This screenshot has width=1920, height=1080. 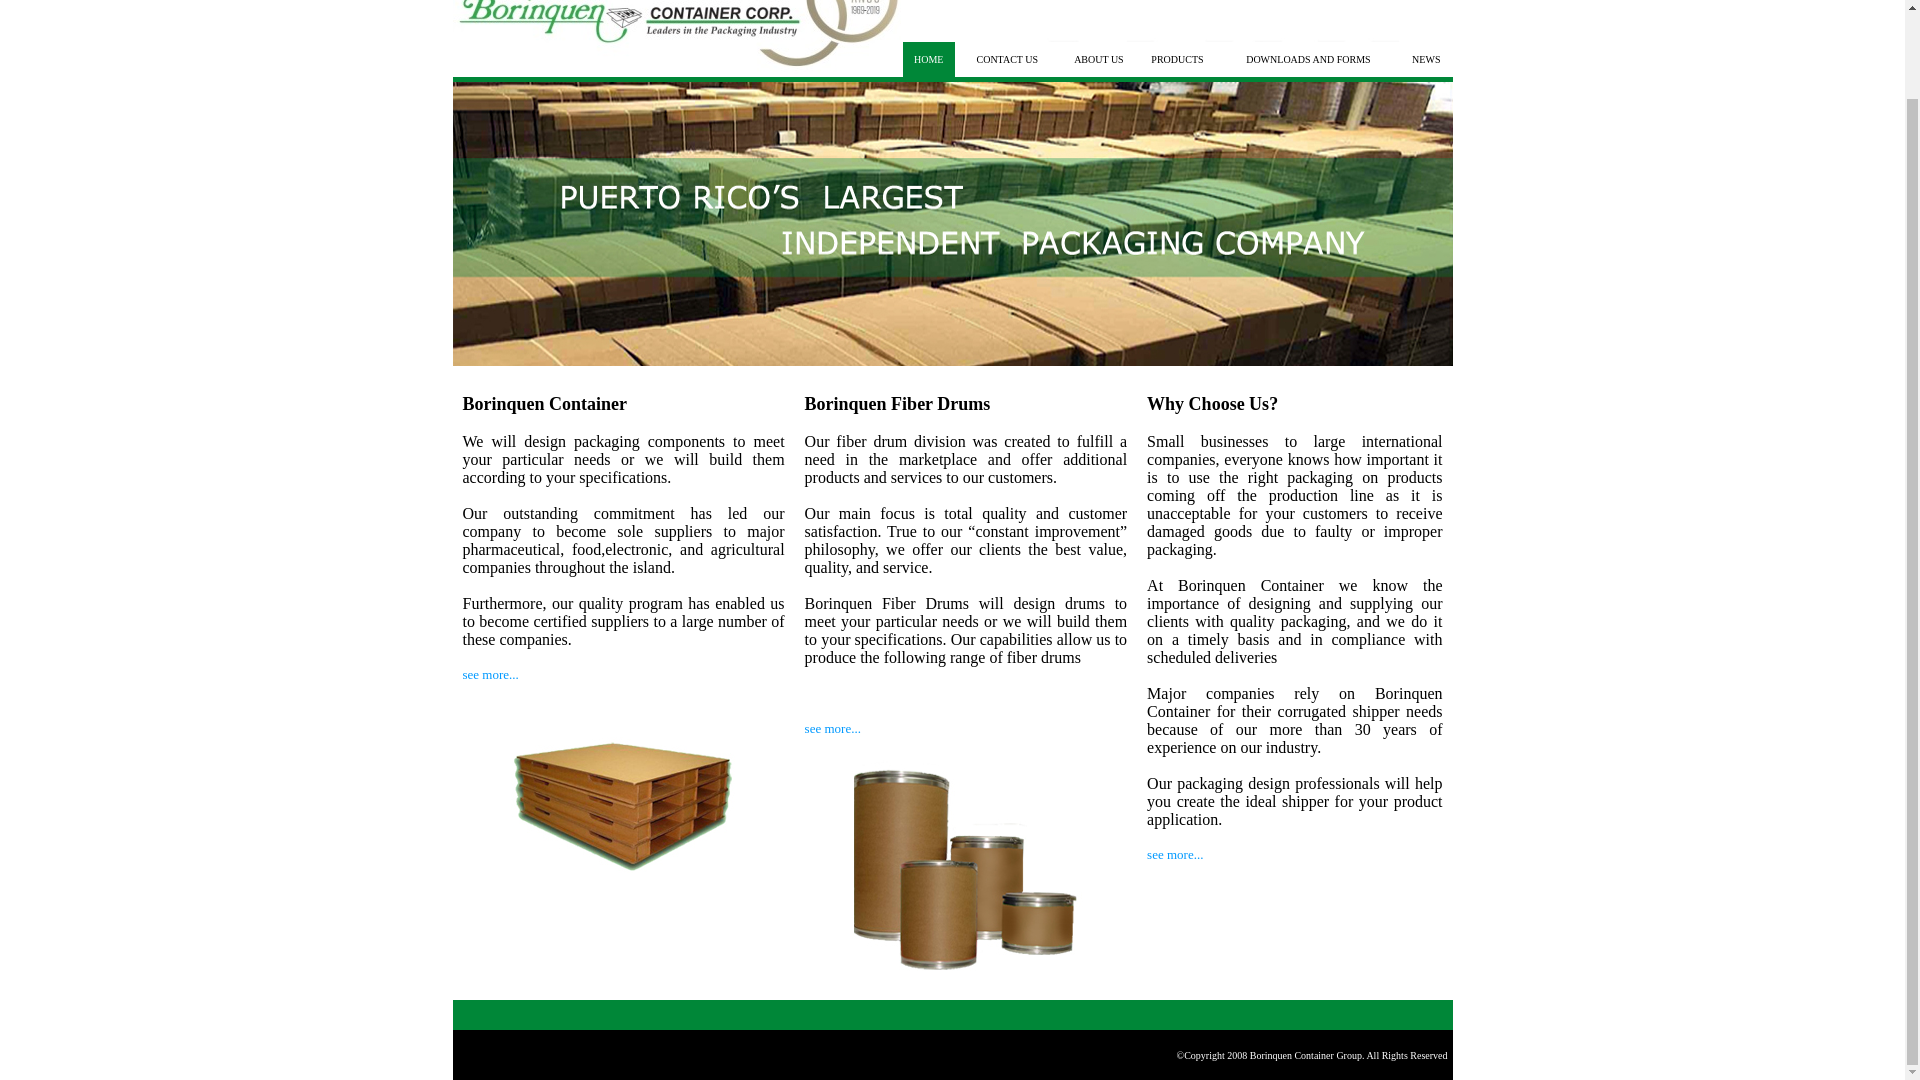 I want to click on DOWNLOADS AND FORMS, so click(x=1308, y=59).